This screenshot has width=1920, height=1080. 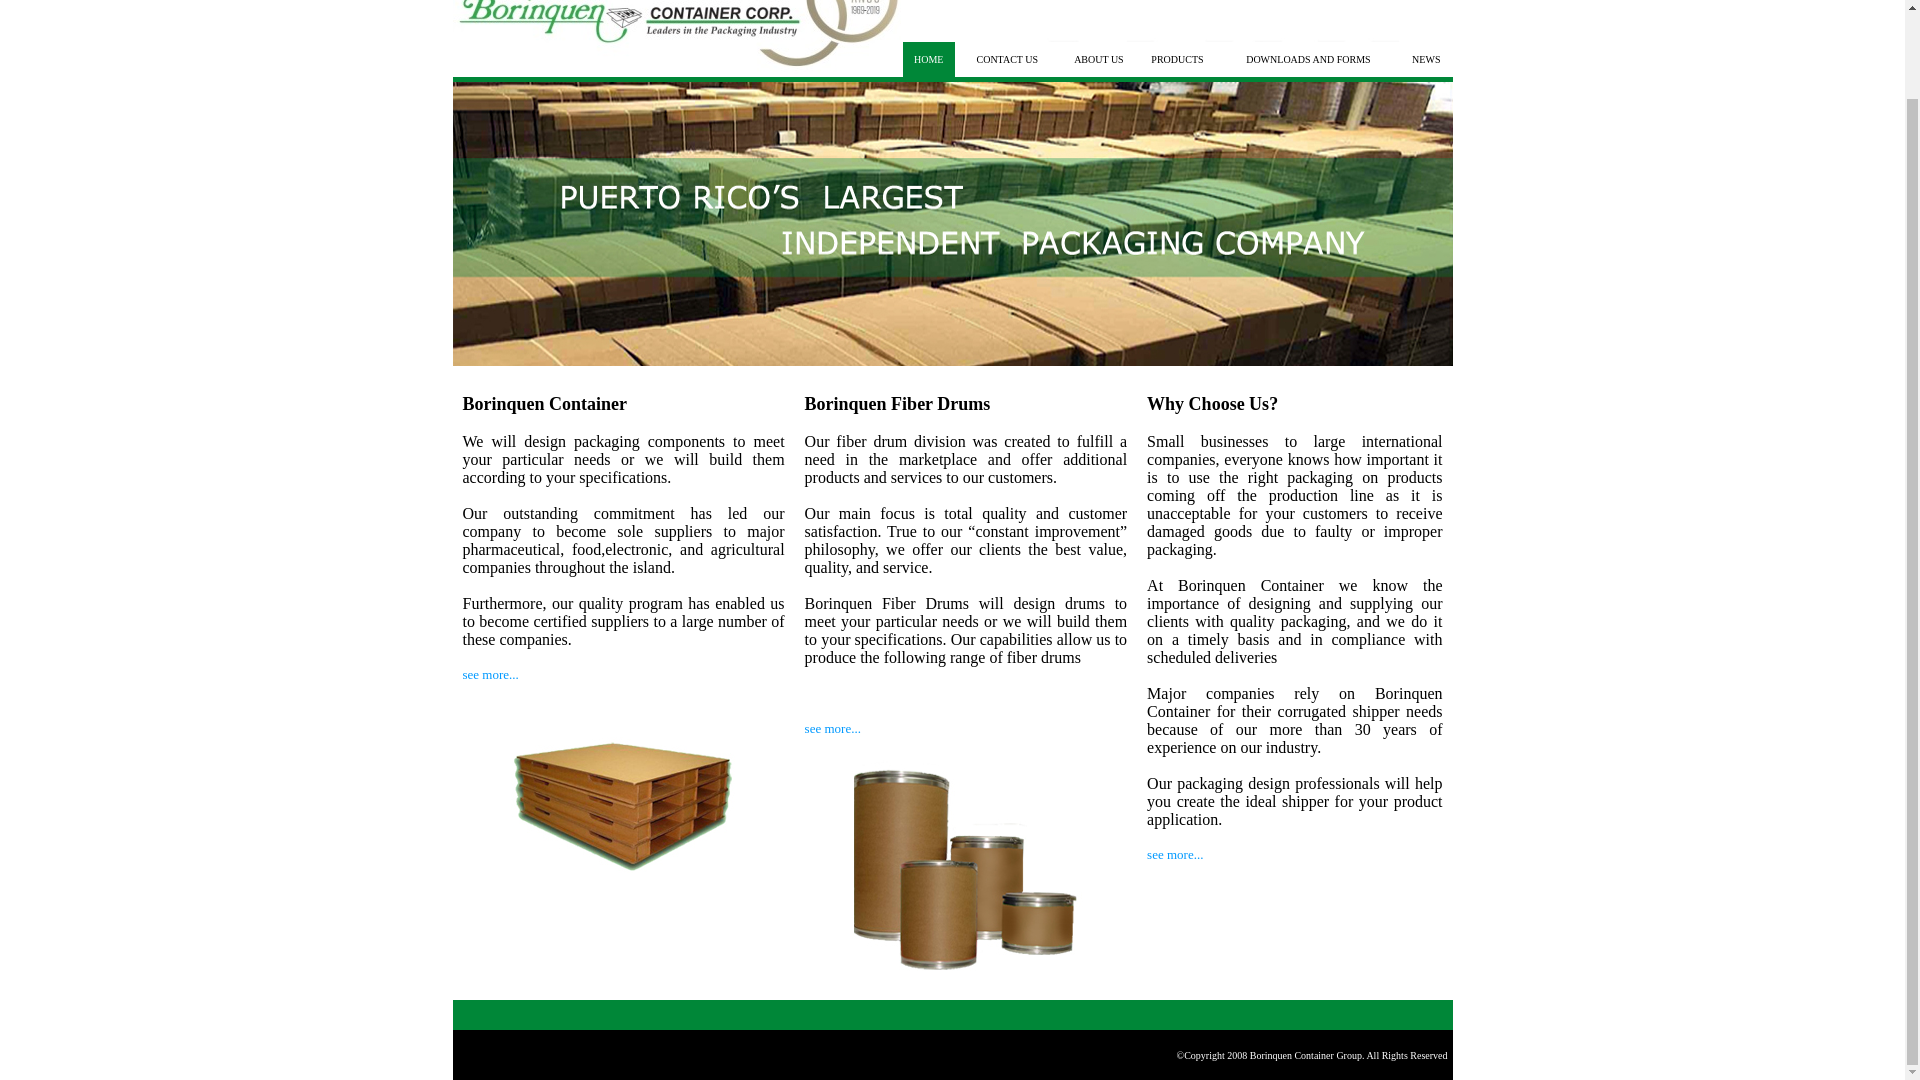 I want to click on DOWNLOADS AND FORMS, so click(x=1308, y=59).